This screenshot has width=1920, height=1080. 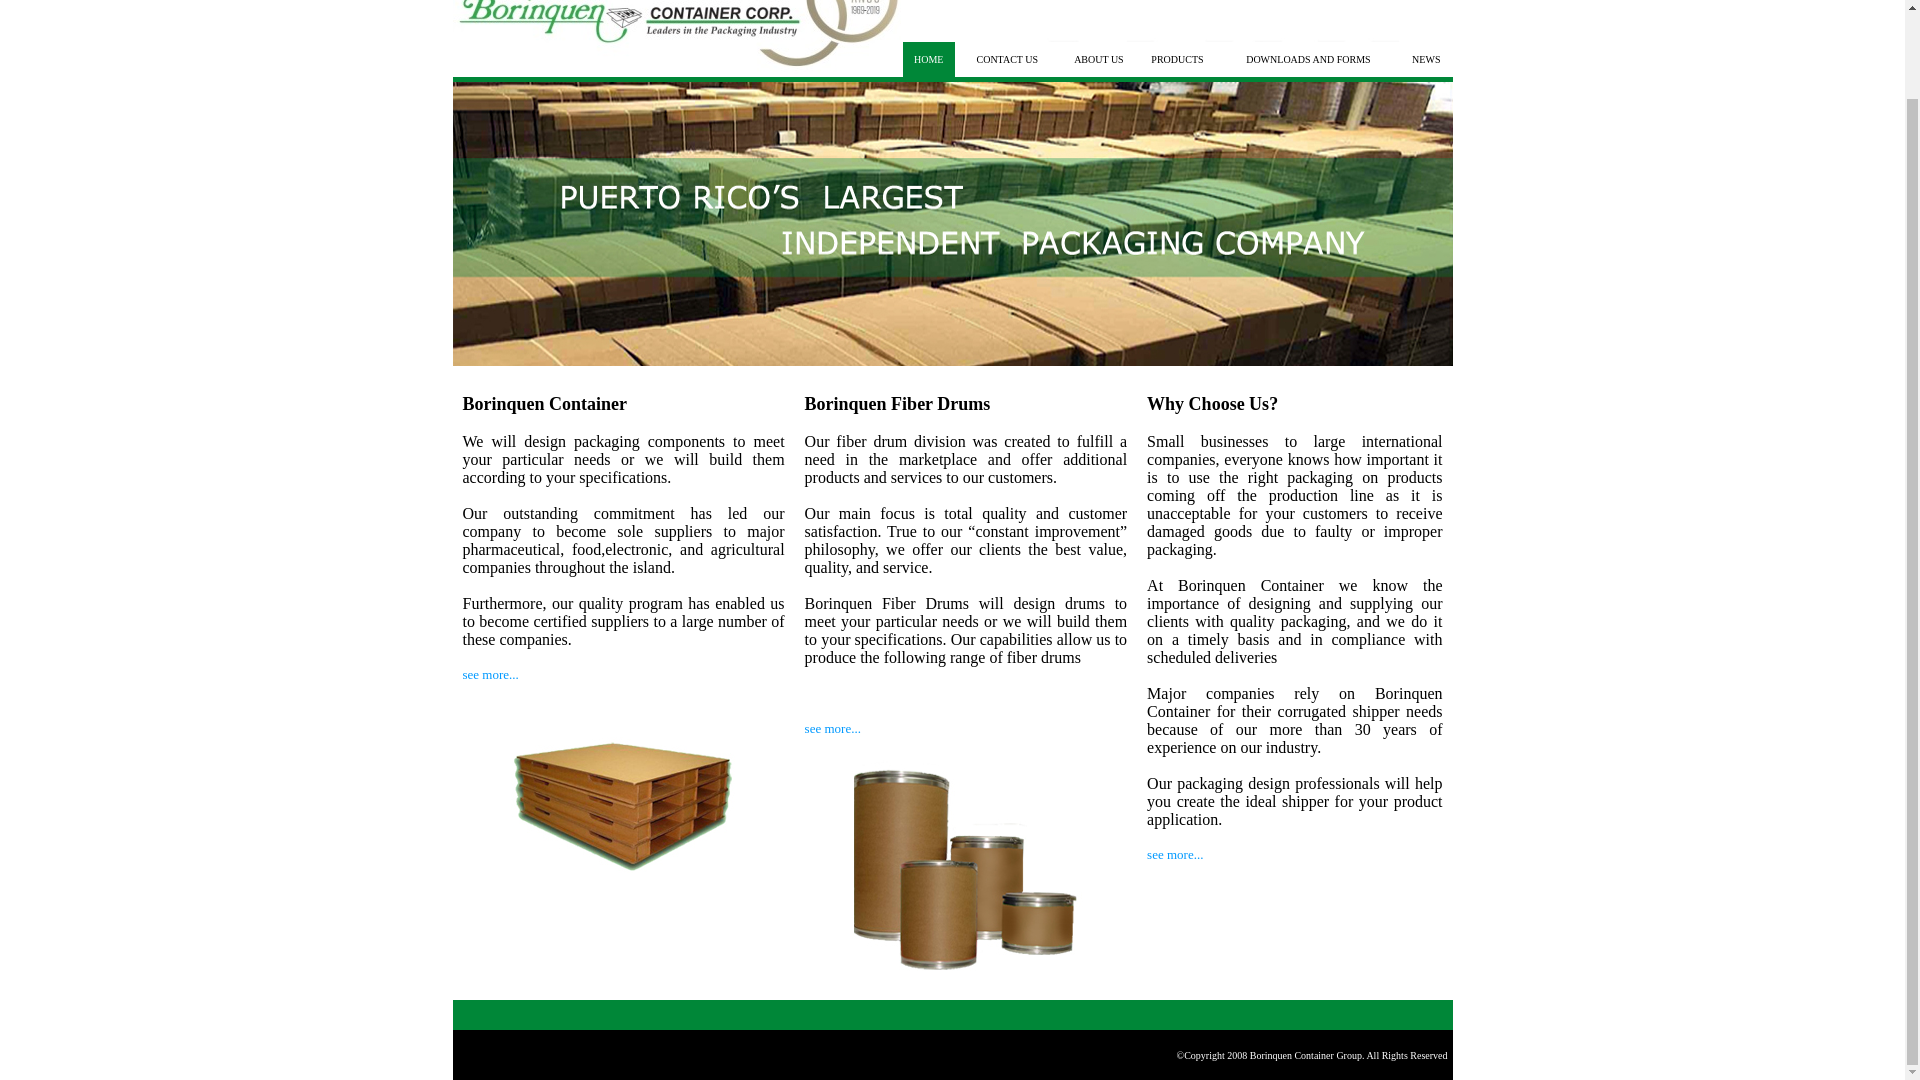 I want to click on DOWNLOADS AND FORMS, so click(x=1308, y=59).